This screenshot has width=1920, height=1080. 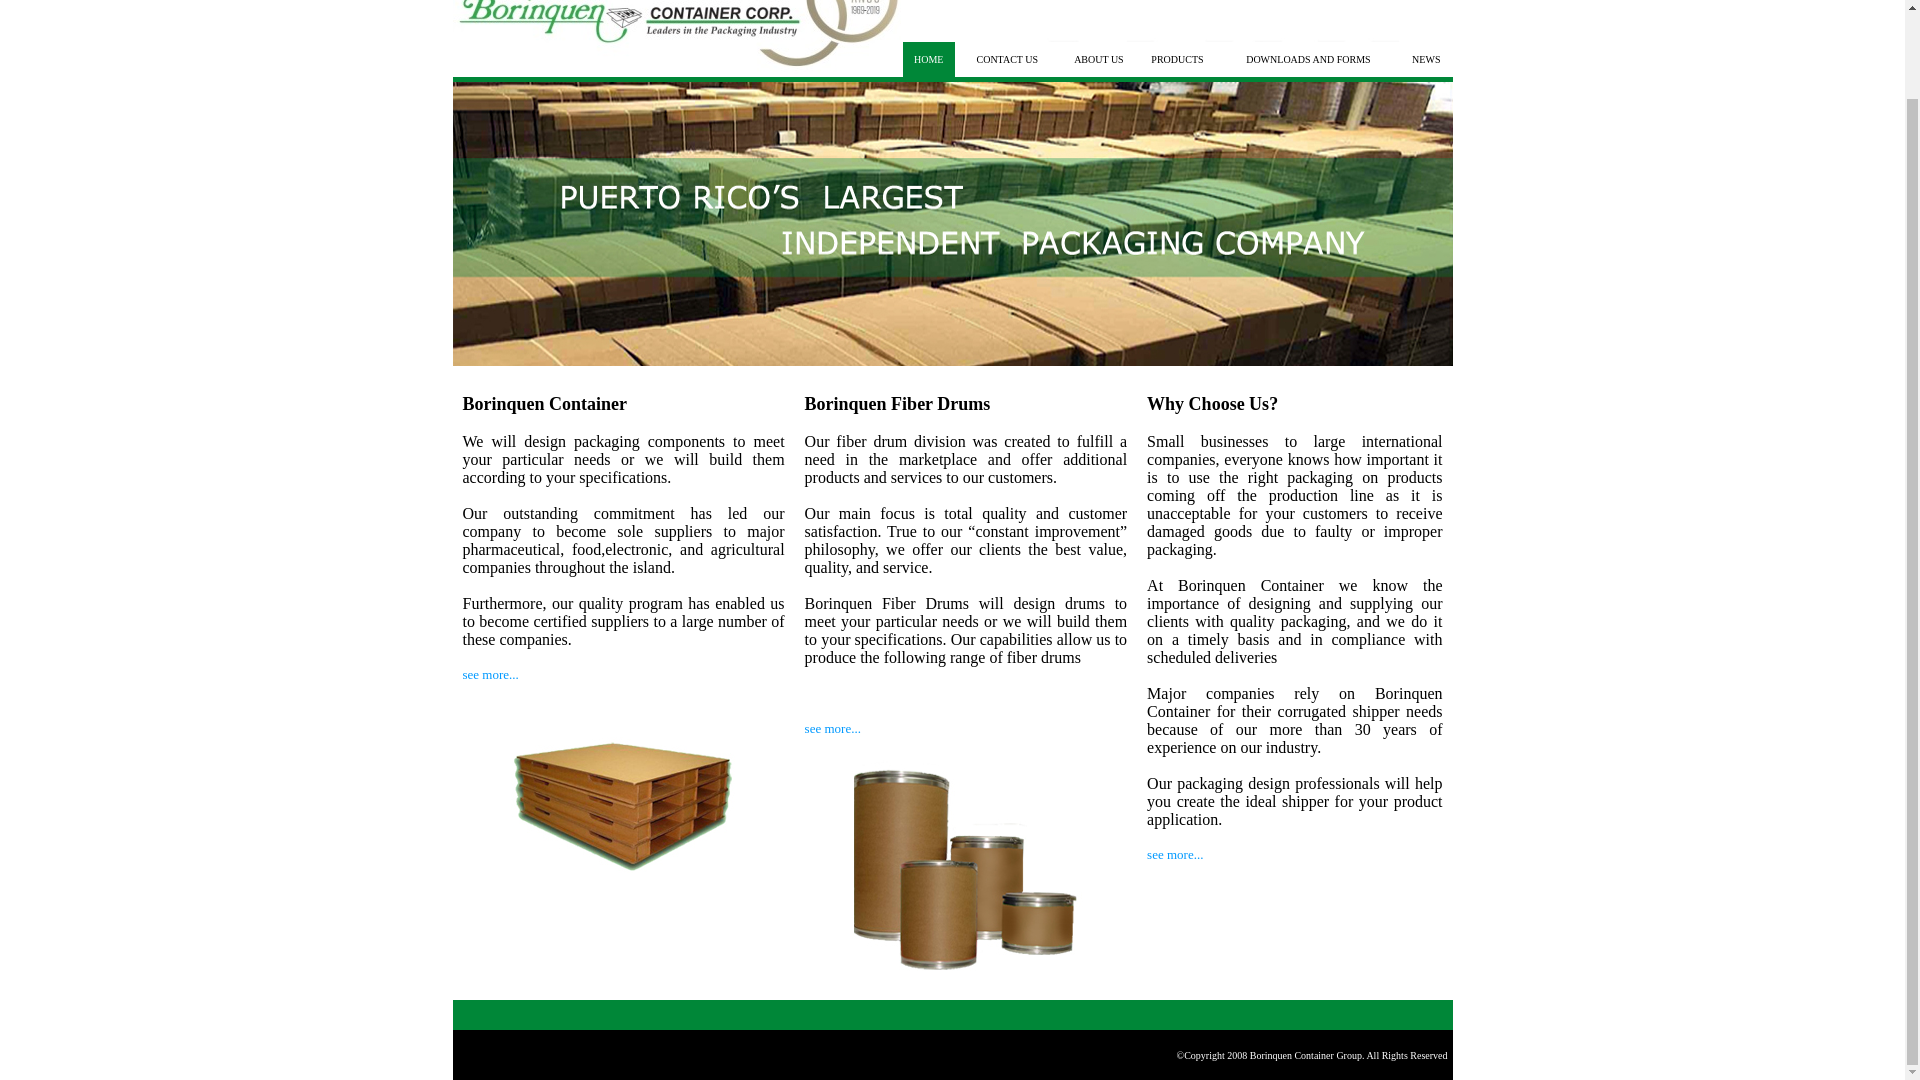 I want to click on DOWNLOADS AND FORMS, so click(x=1308, y=59).